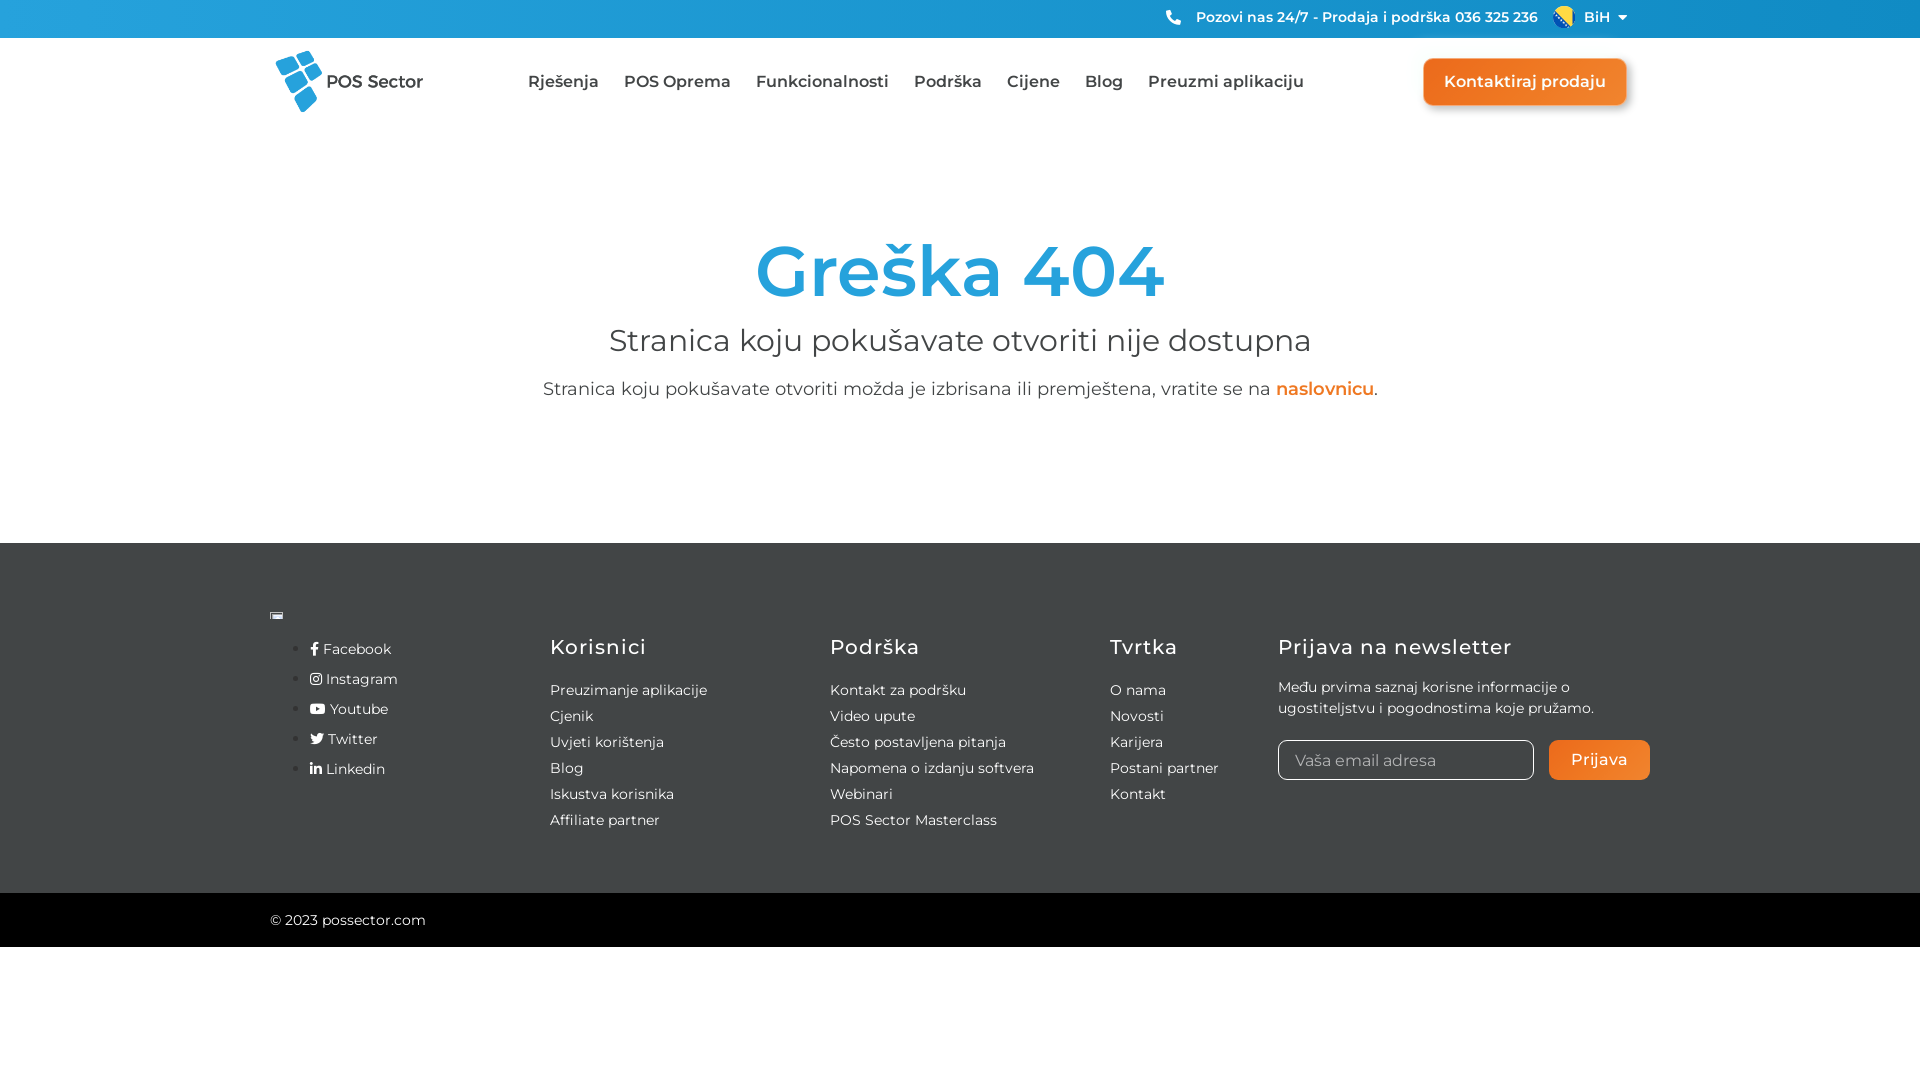 The height and width of the screenshot is (1080, 1920). I want to click on Napomena o izdanju softvera, so click(932, 768).